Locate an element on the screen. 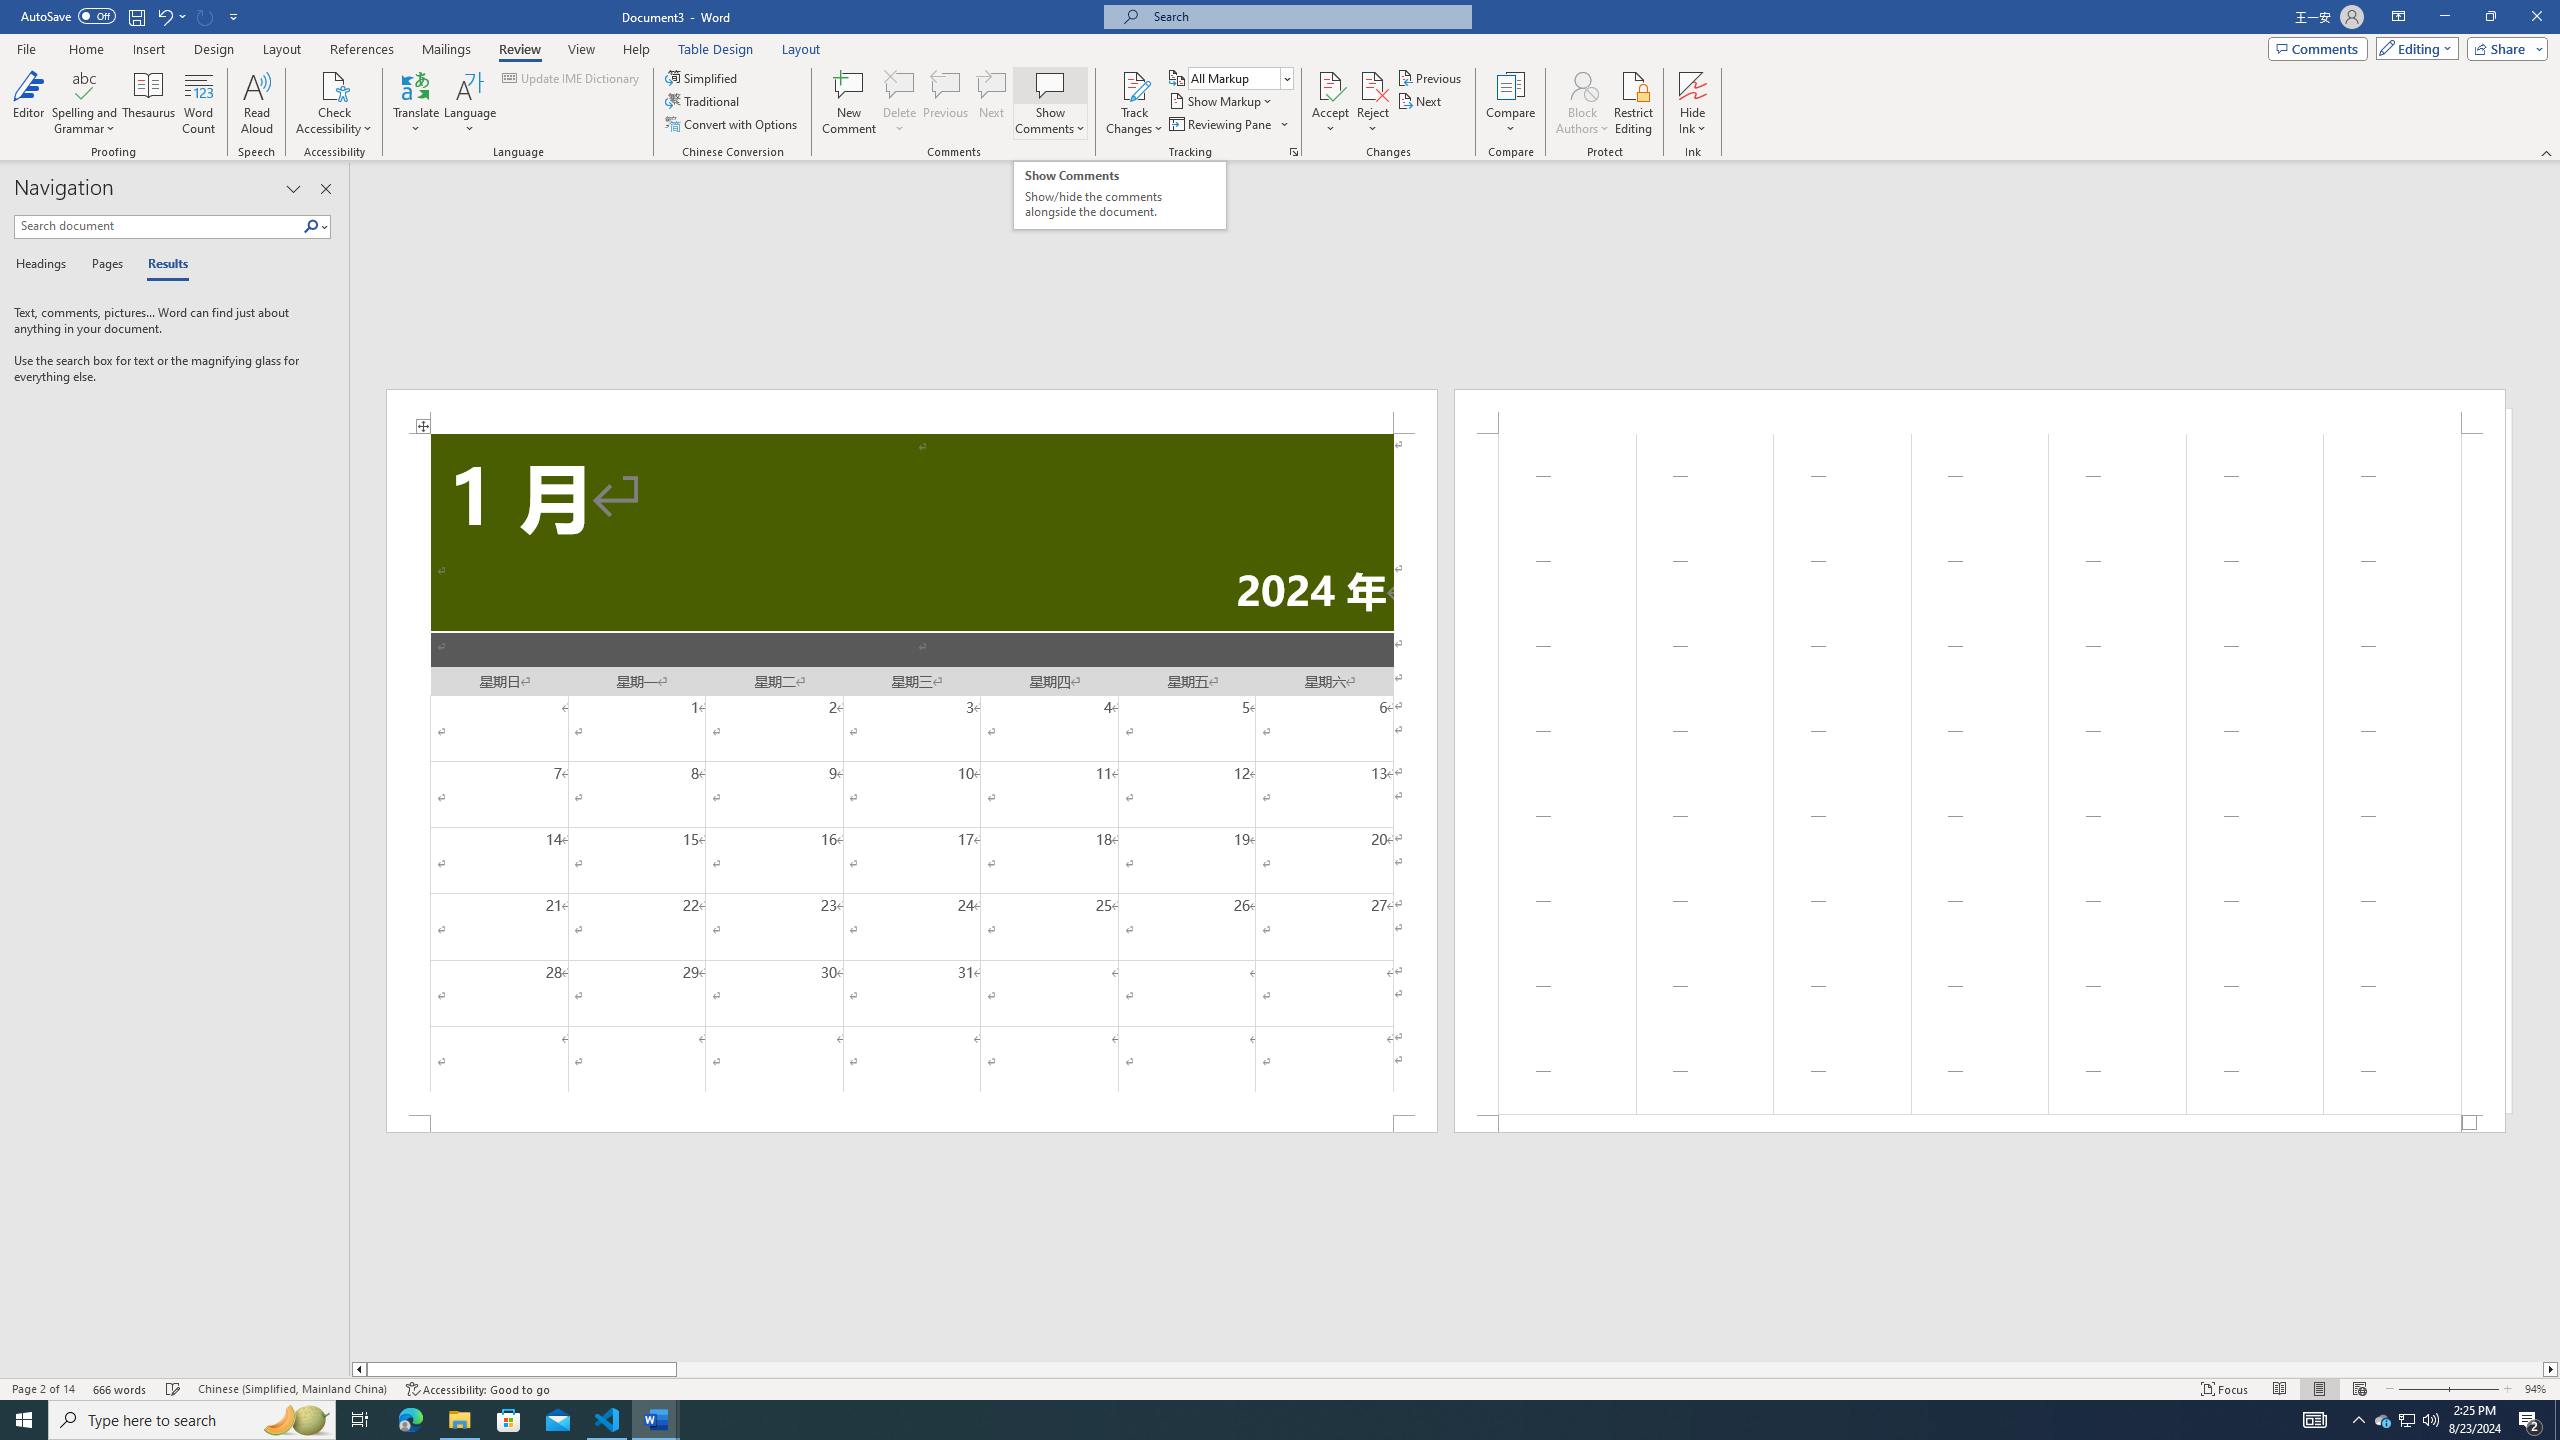 Image resolution: width=2560 pixels, height=1440 pixels. Show Markup is located at coordinates (1222, 100).